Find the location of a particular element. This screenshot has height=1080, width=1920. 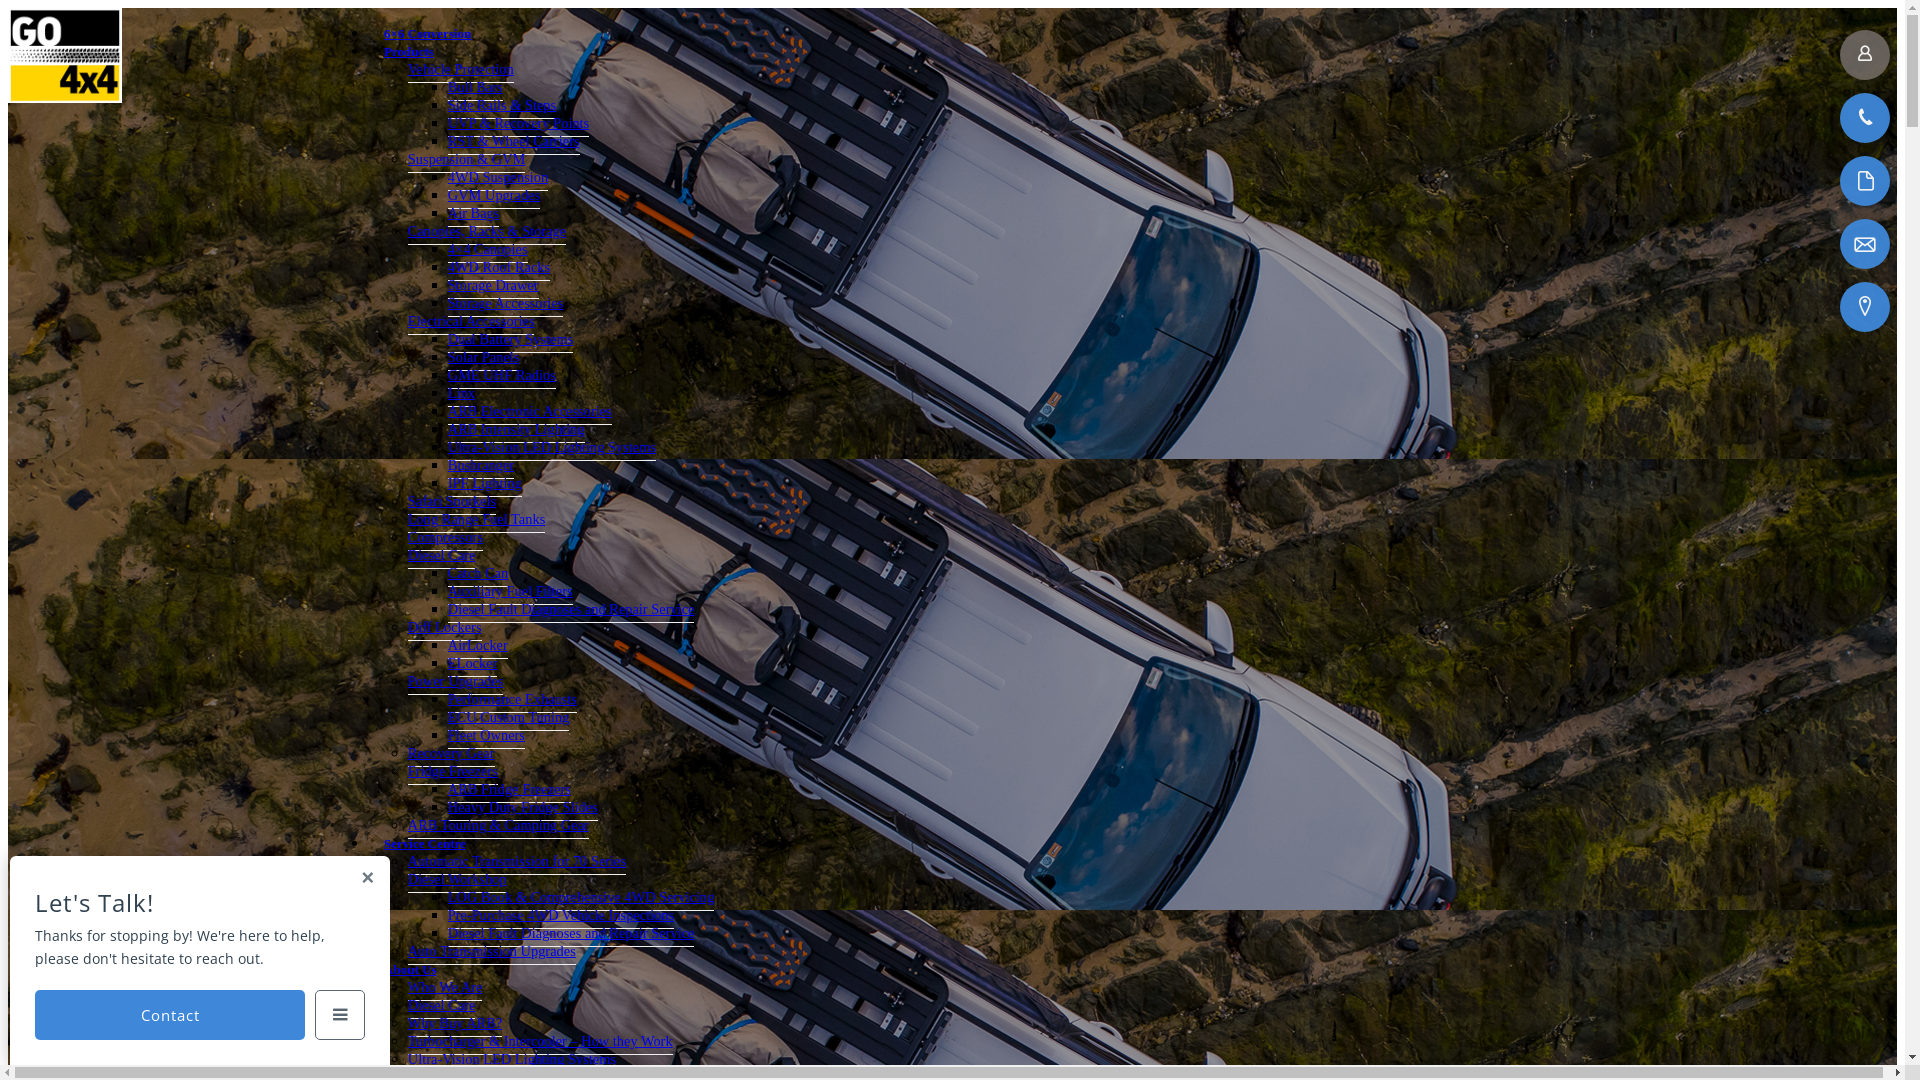

Pre-Purchase 4WD Vehicle Inspections is located at coordinates (561, 916).